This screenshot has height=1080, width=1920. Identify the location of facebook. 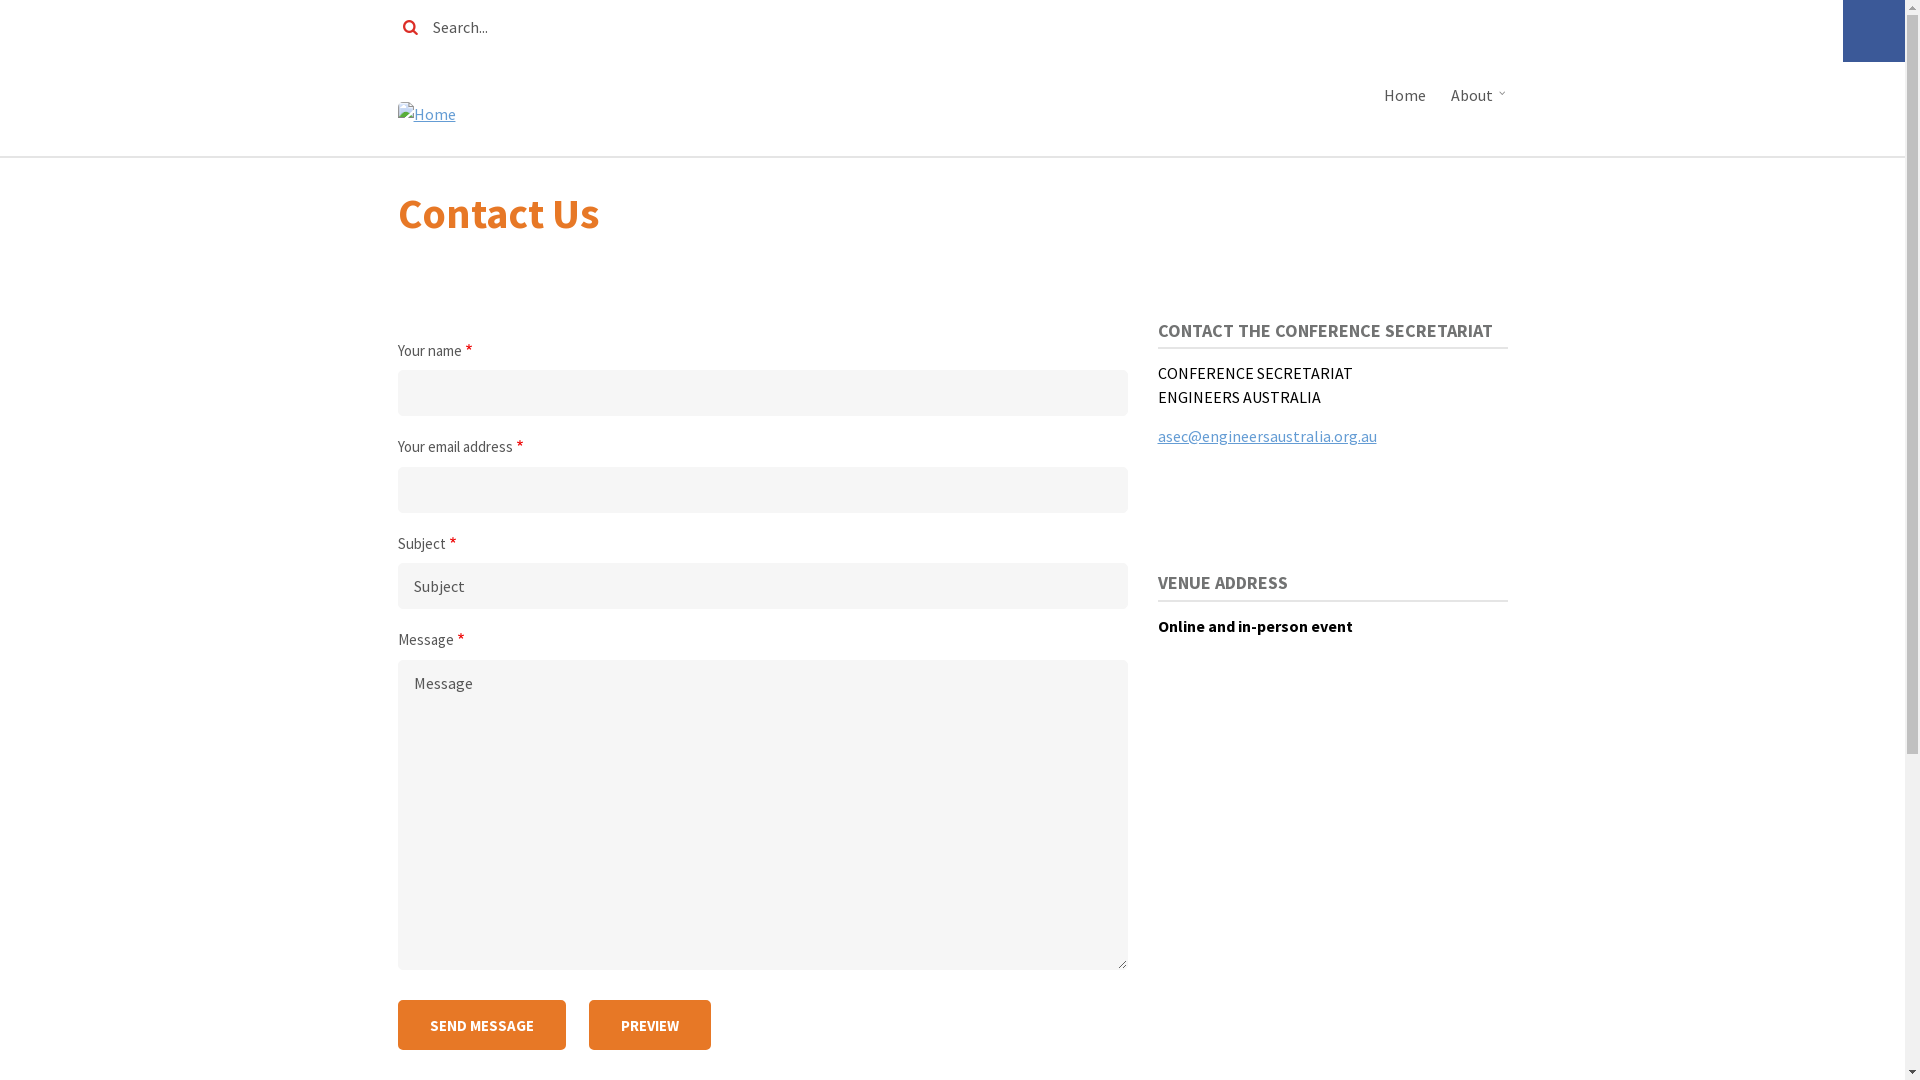
(1283, 25).